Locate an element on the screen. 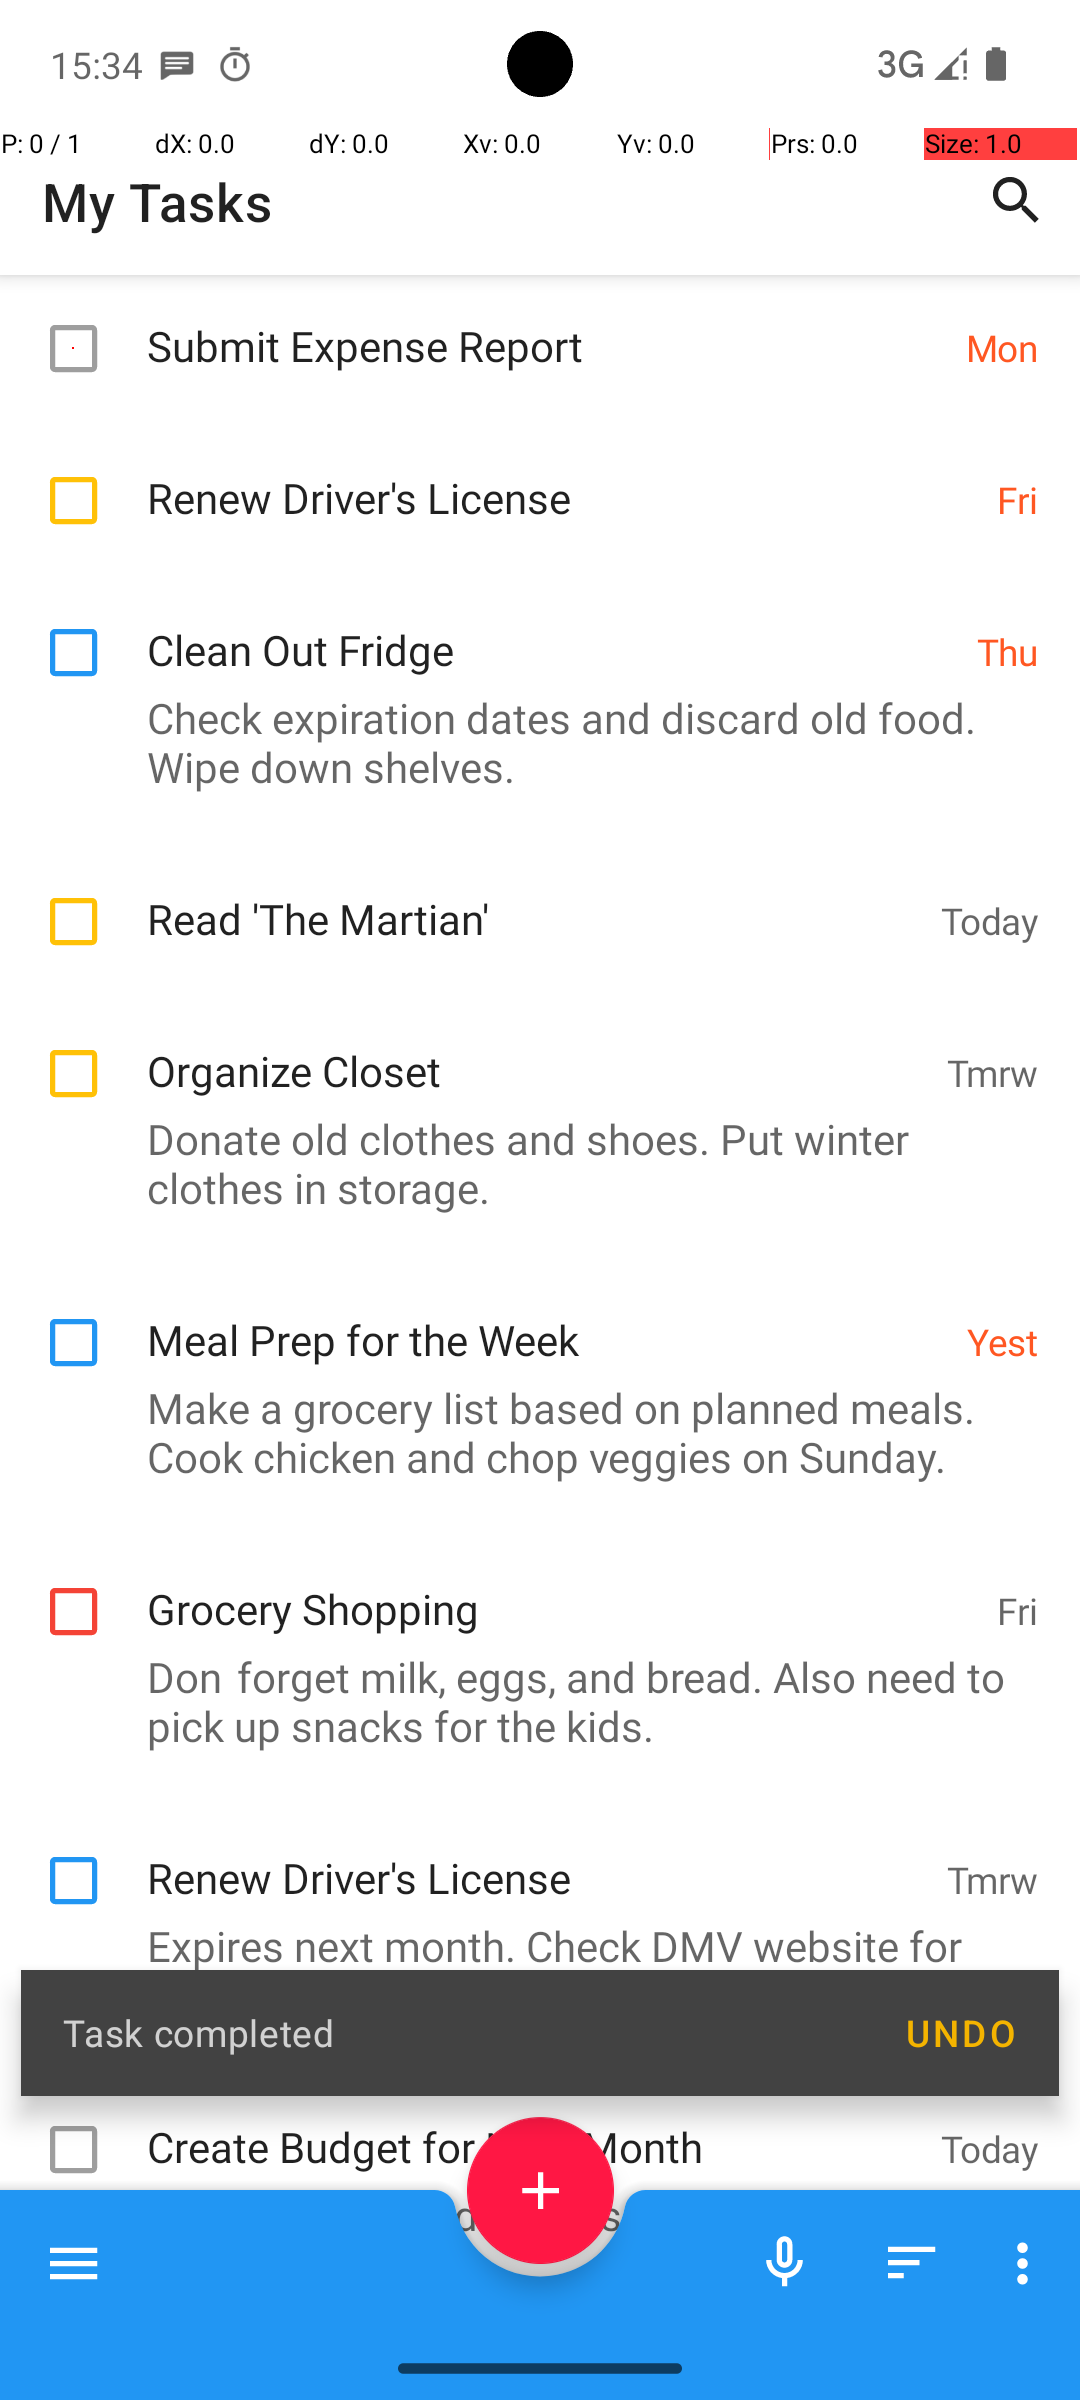 Image resolution: width=1080 pixels, height=2400 pixels. Task completed is located at coordinates (462, 2032).